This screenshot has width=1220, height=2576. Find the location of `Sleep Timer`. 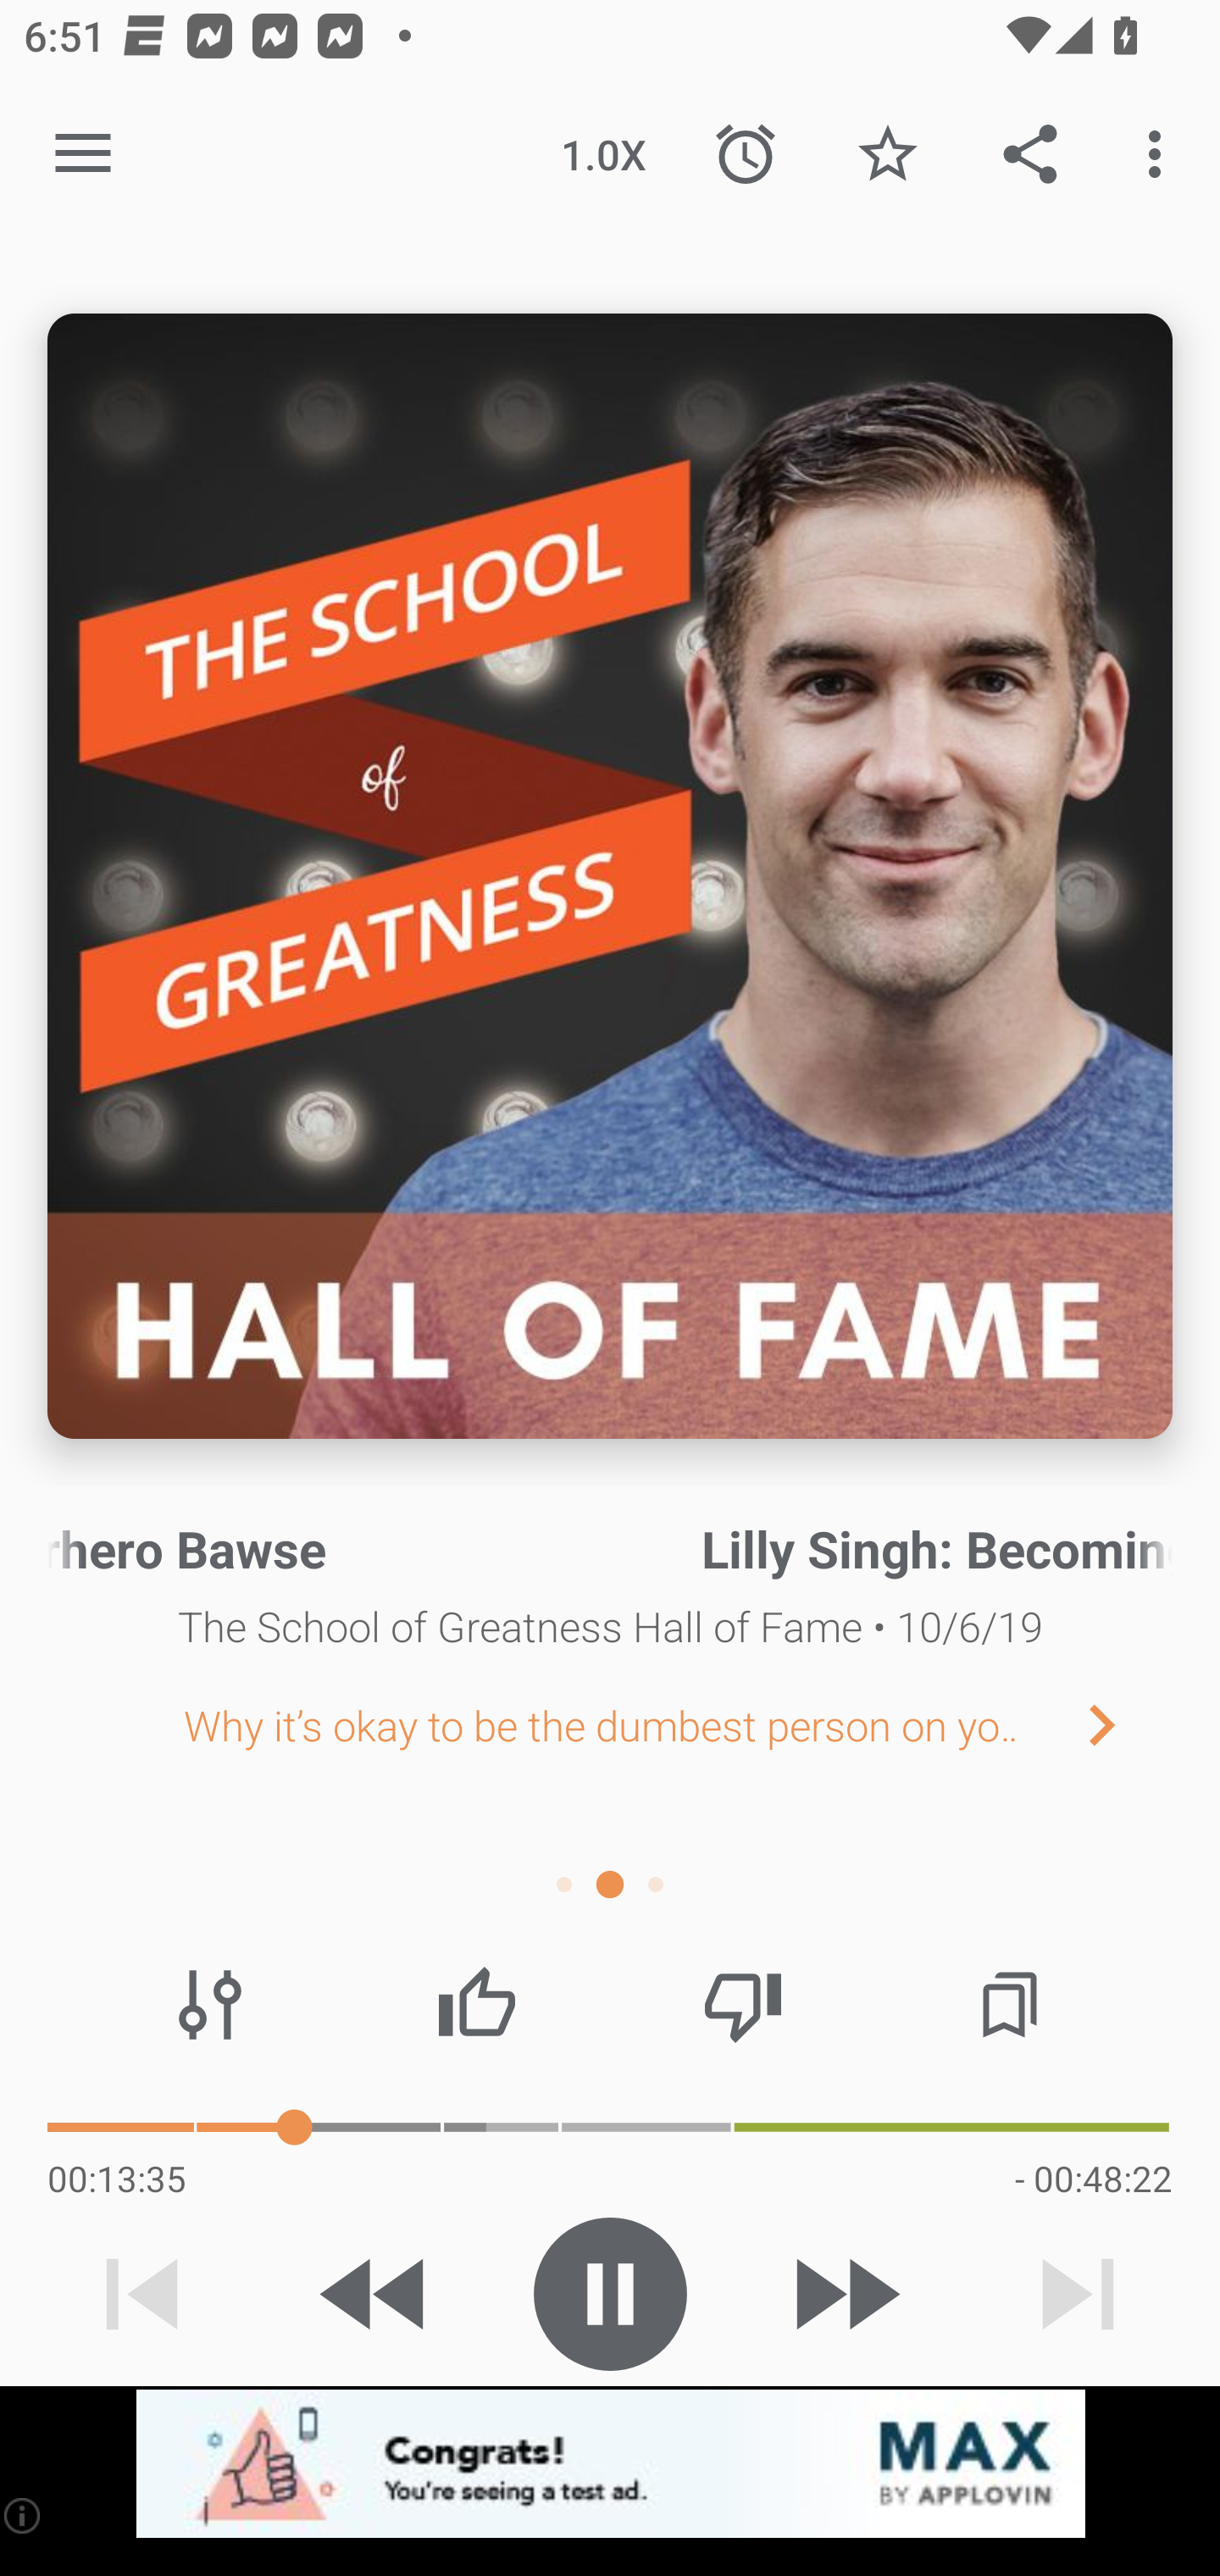

Sleep Timer is located at coordinates (746, 154).